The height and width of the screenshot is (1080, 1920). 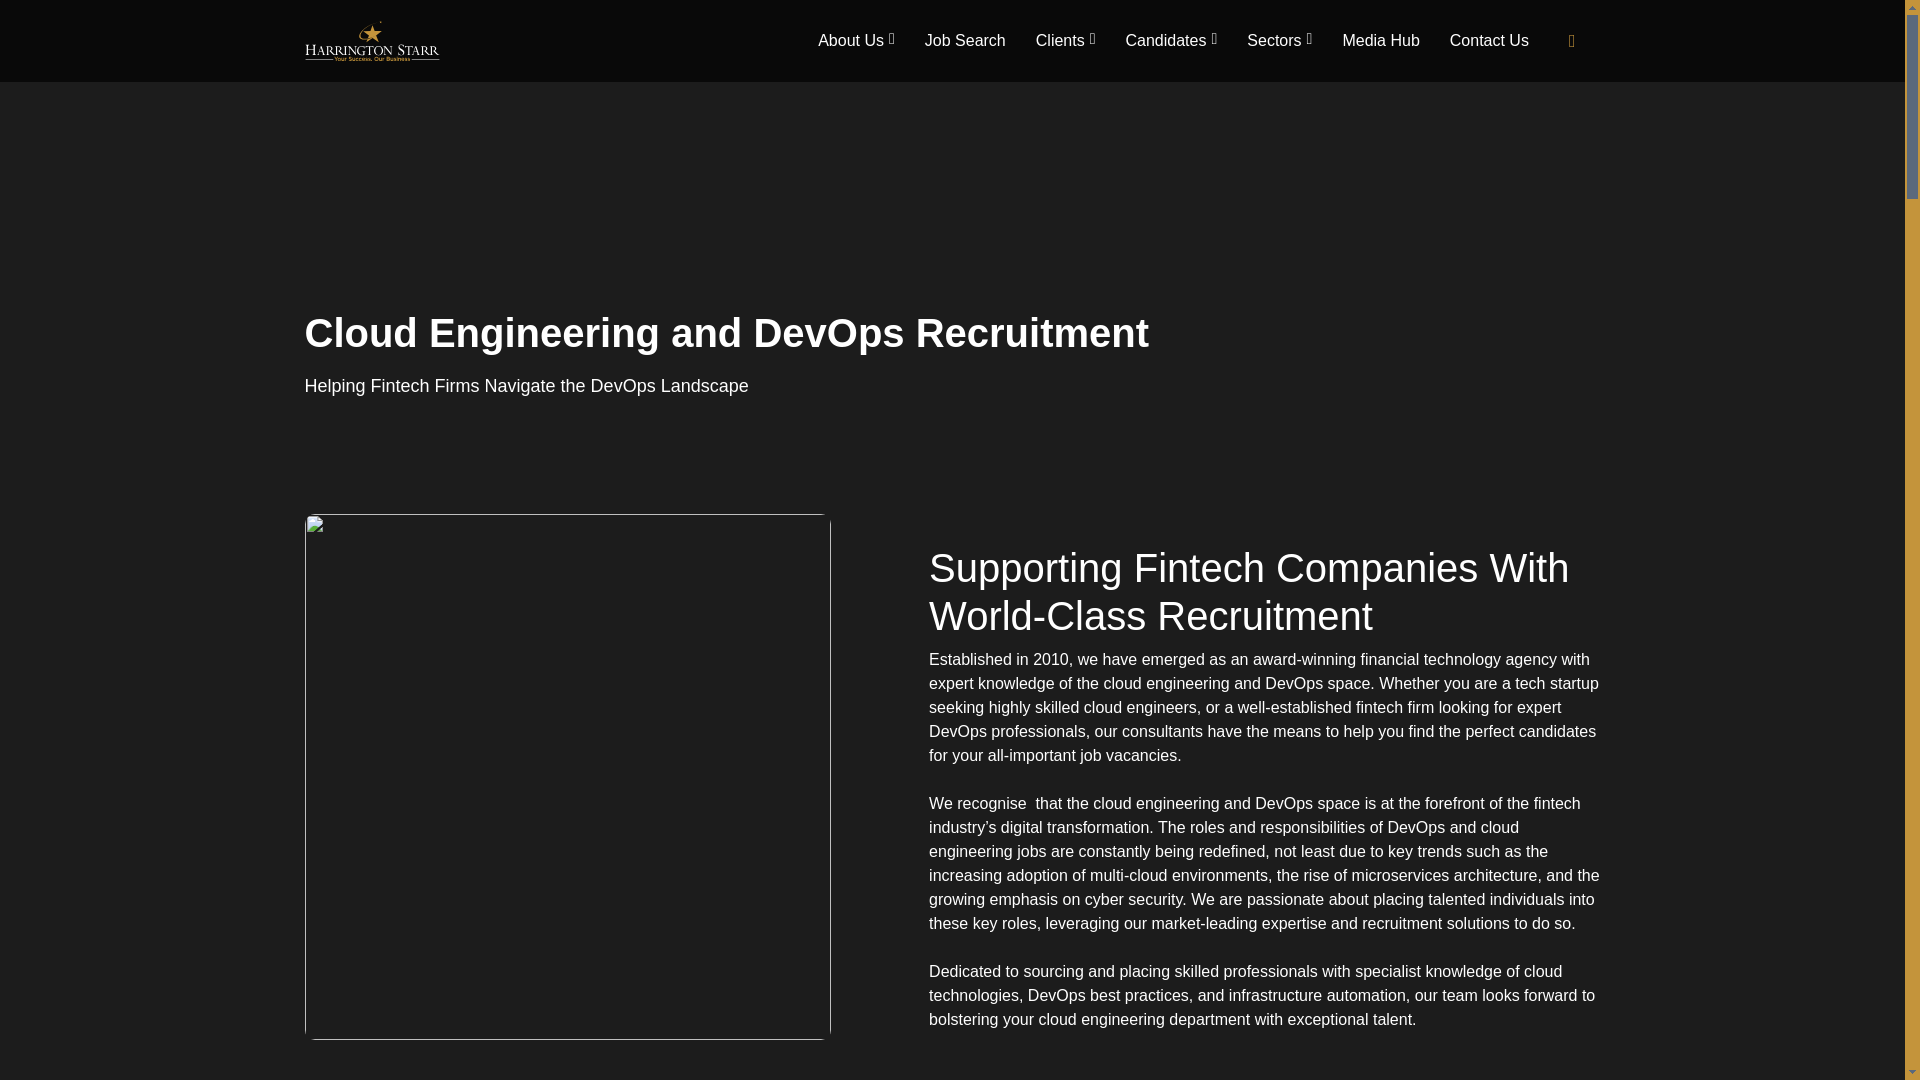 I want to click on Clients, so click(x=1066, y=40).